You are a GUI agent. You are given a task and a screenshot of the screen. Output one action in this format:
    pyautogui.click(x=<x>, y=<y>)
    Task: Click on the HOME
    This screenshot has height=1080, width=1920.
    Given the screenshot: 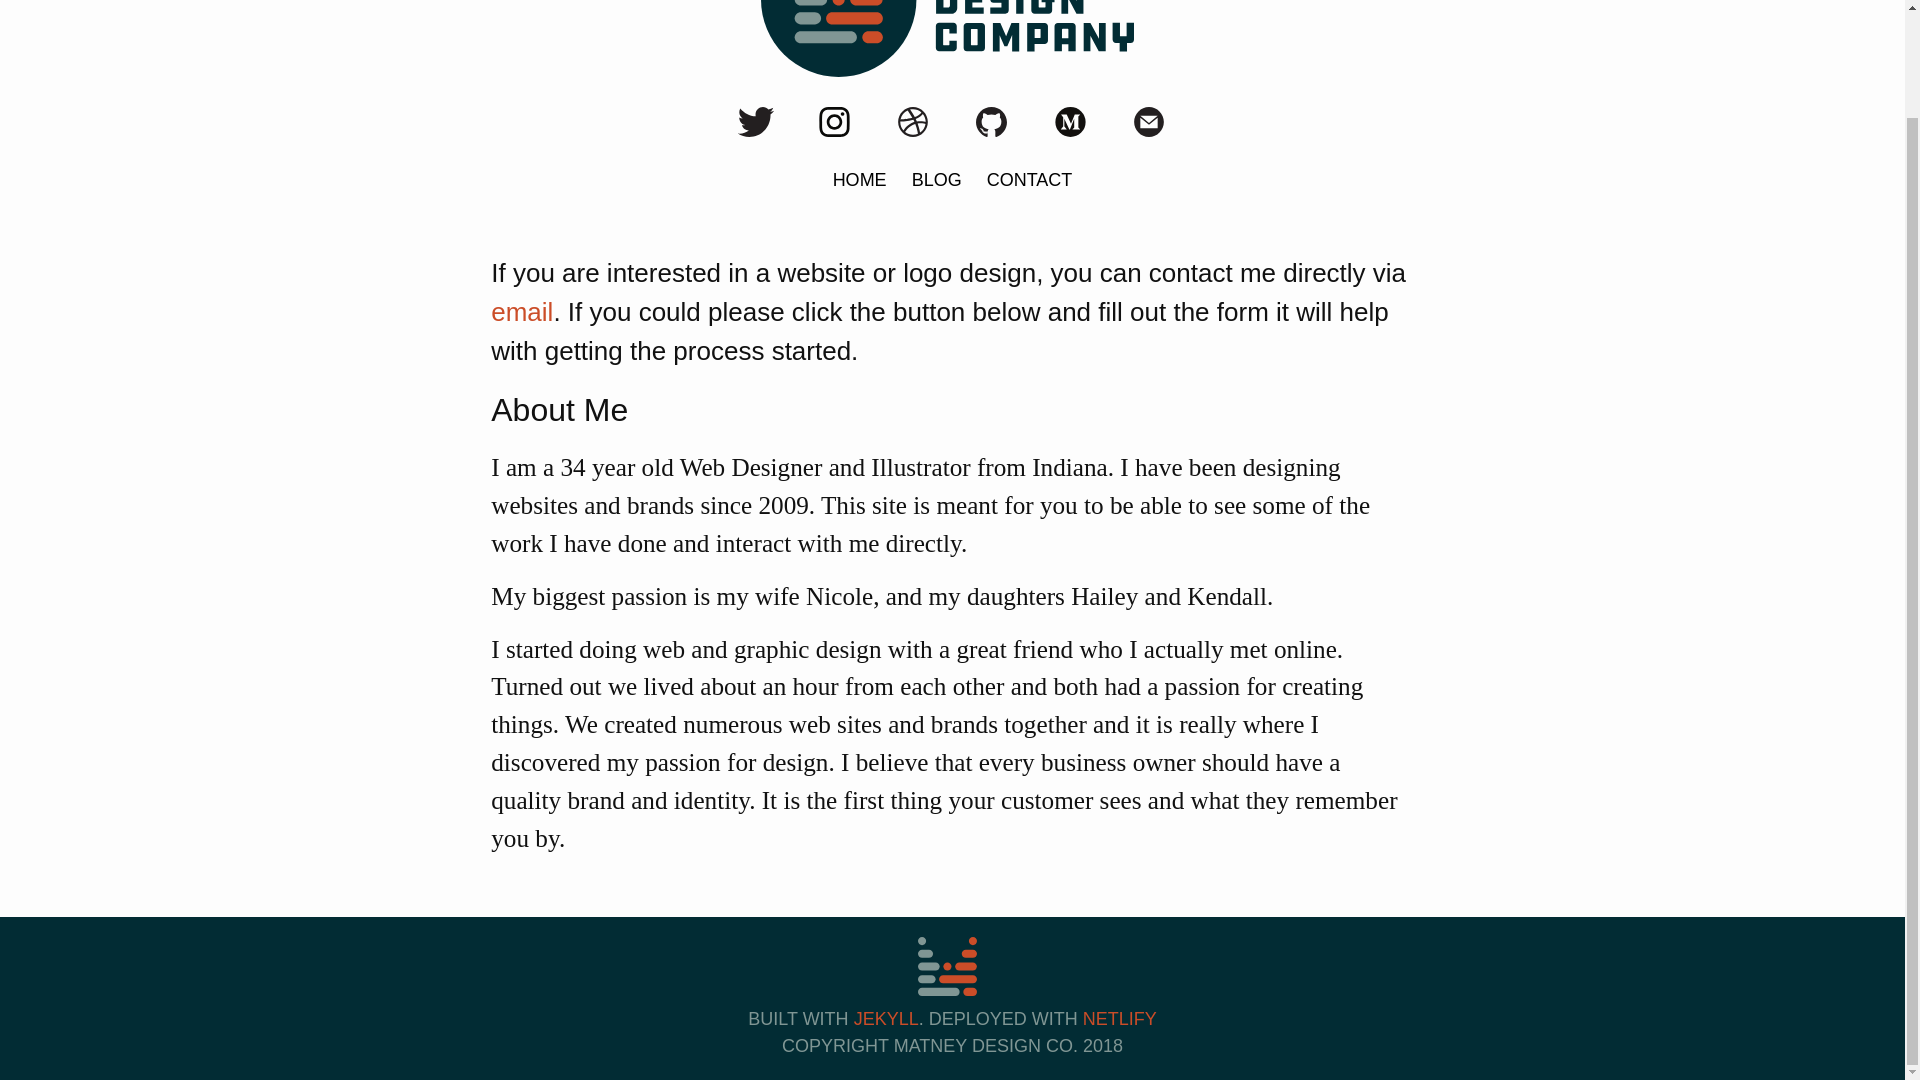 What is the action you would take?
    pyautogui.click(x=860, y=180)
    